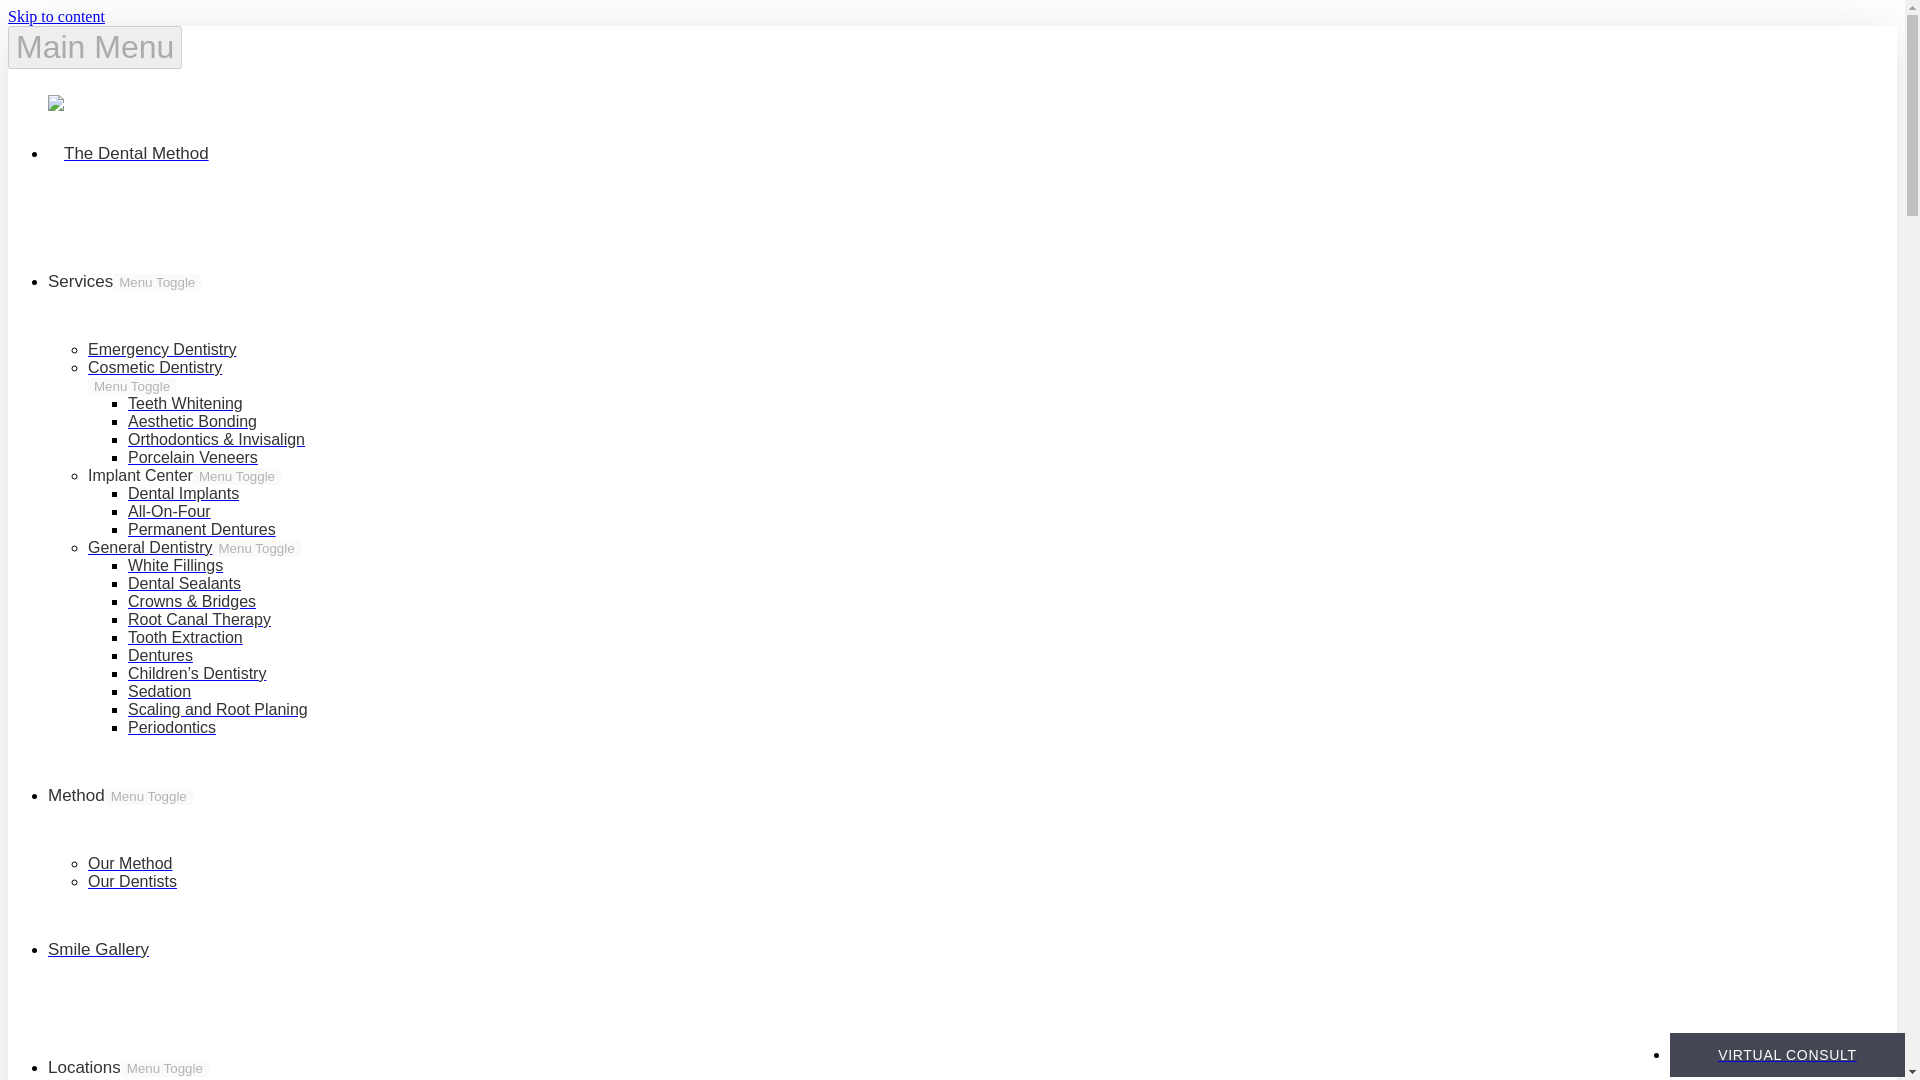 The image size is (1920, 1080). Describe the element at coordinates (56, 16) in the screenshot. I see `Skip to content` at that location.